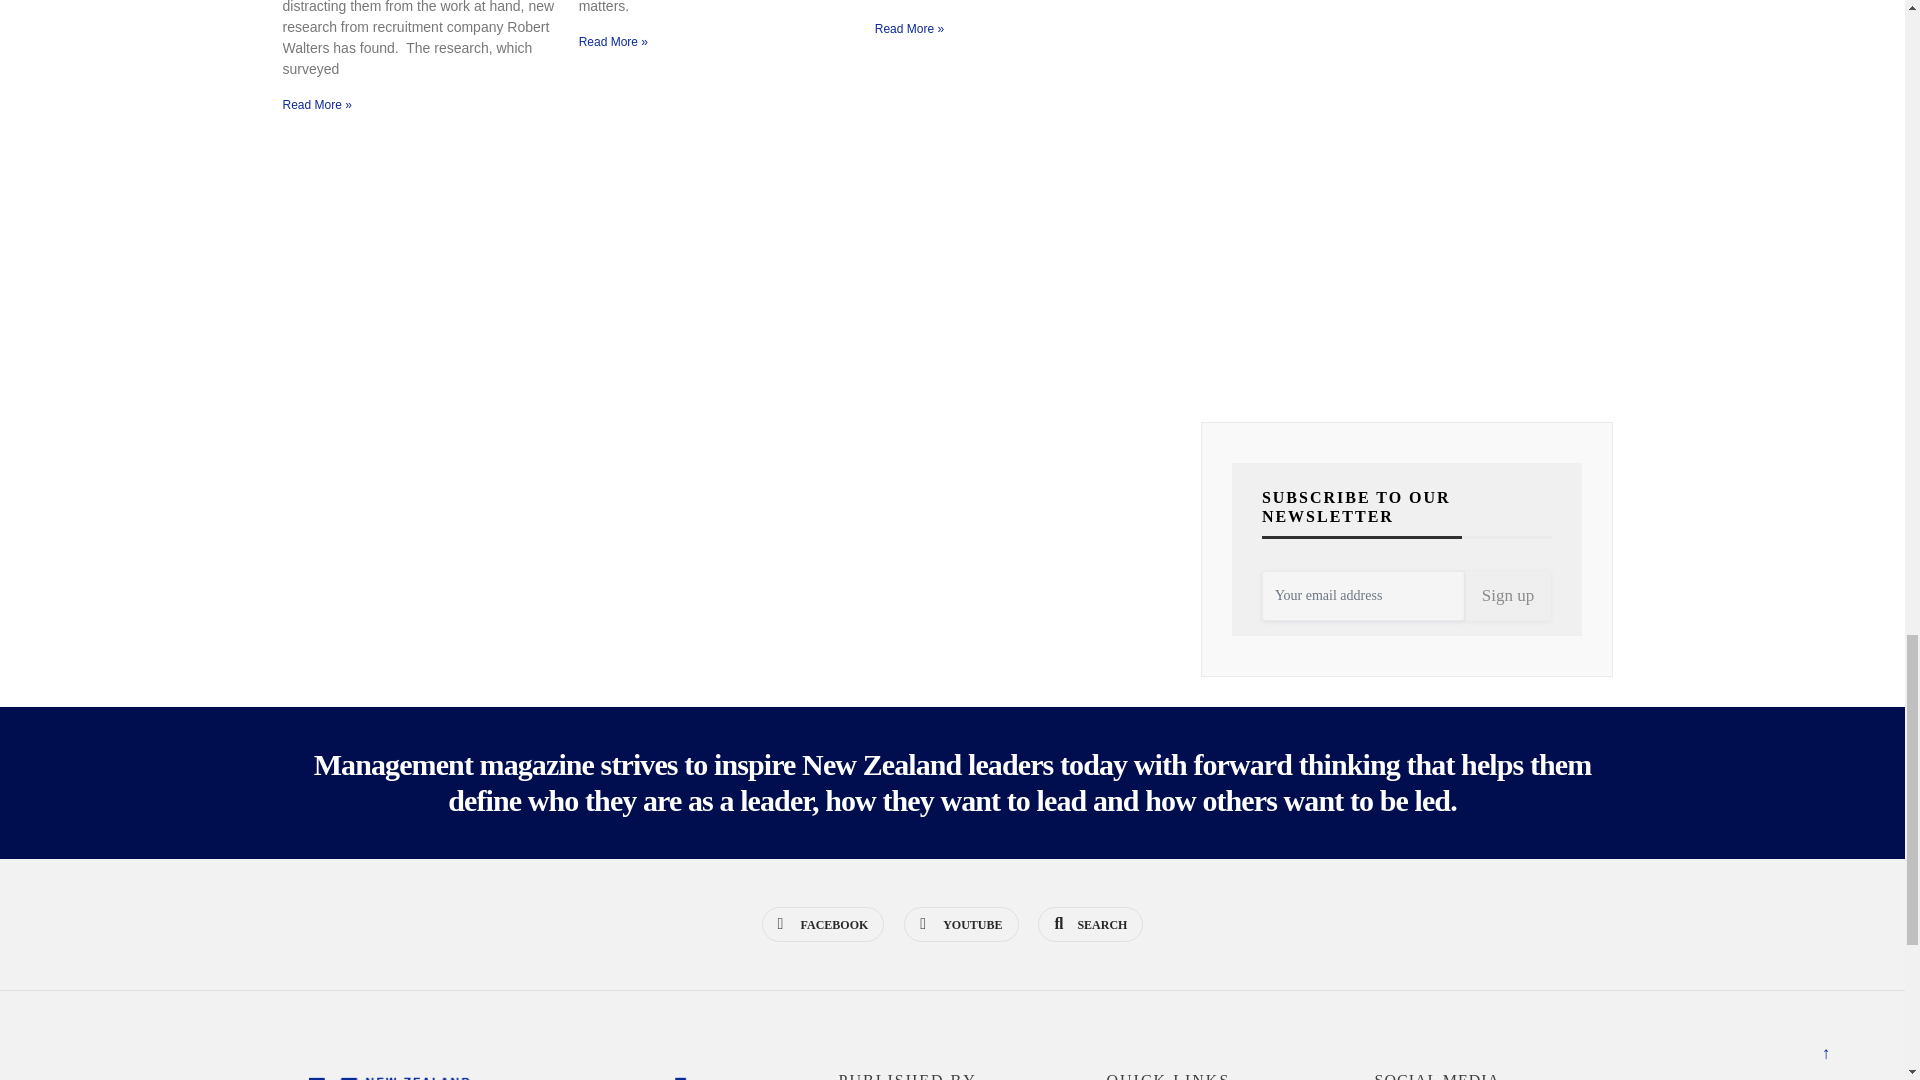 This screenshot has width=1920, height=1080. I want to click on Sign up, so click(1508, 596).